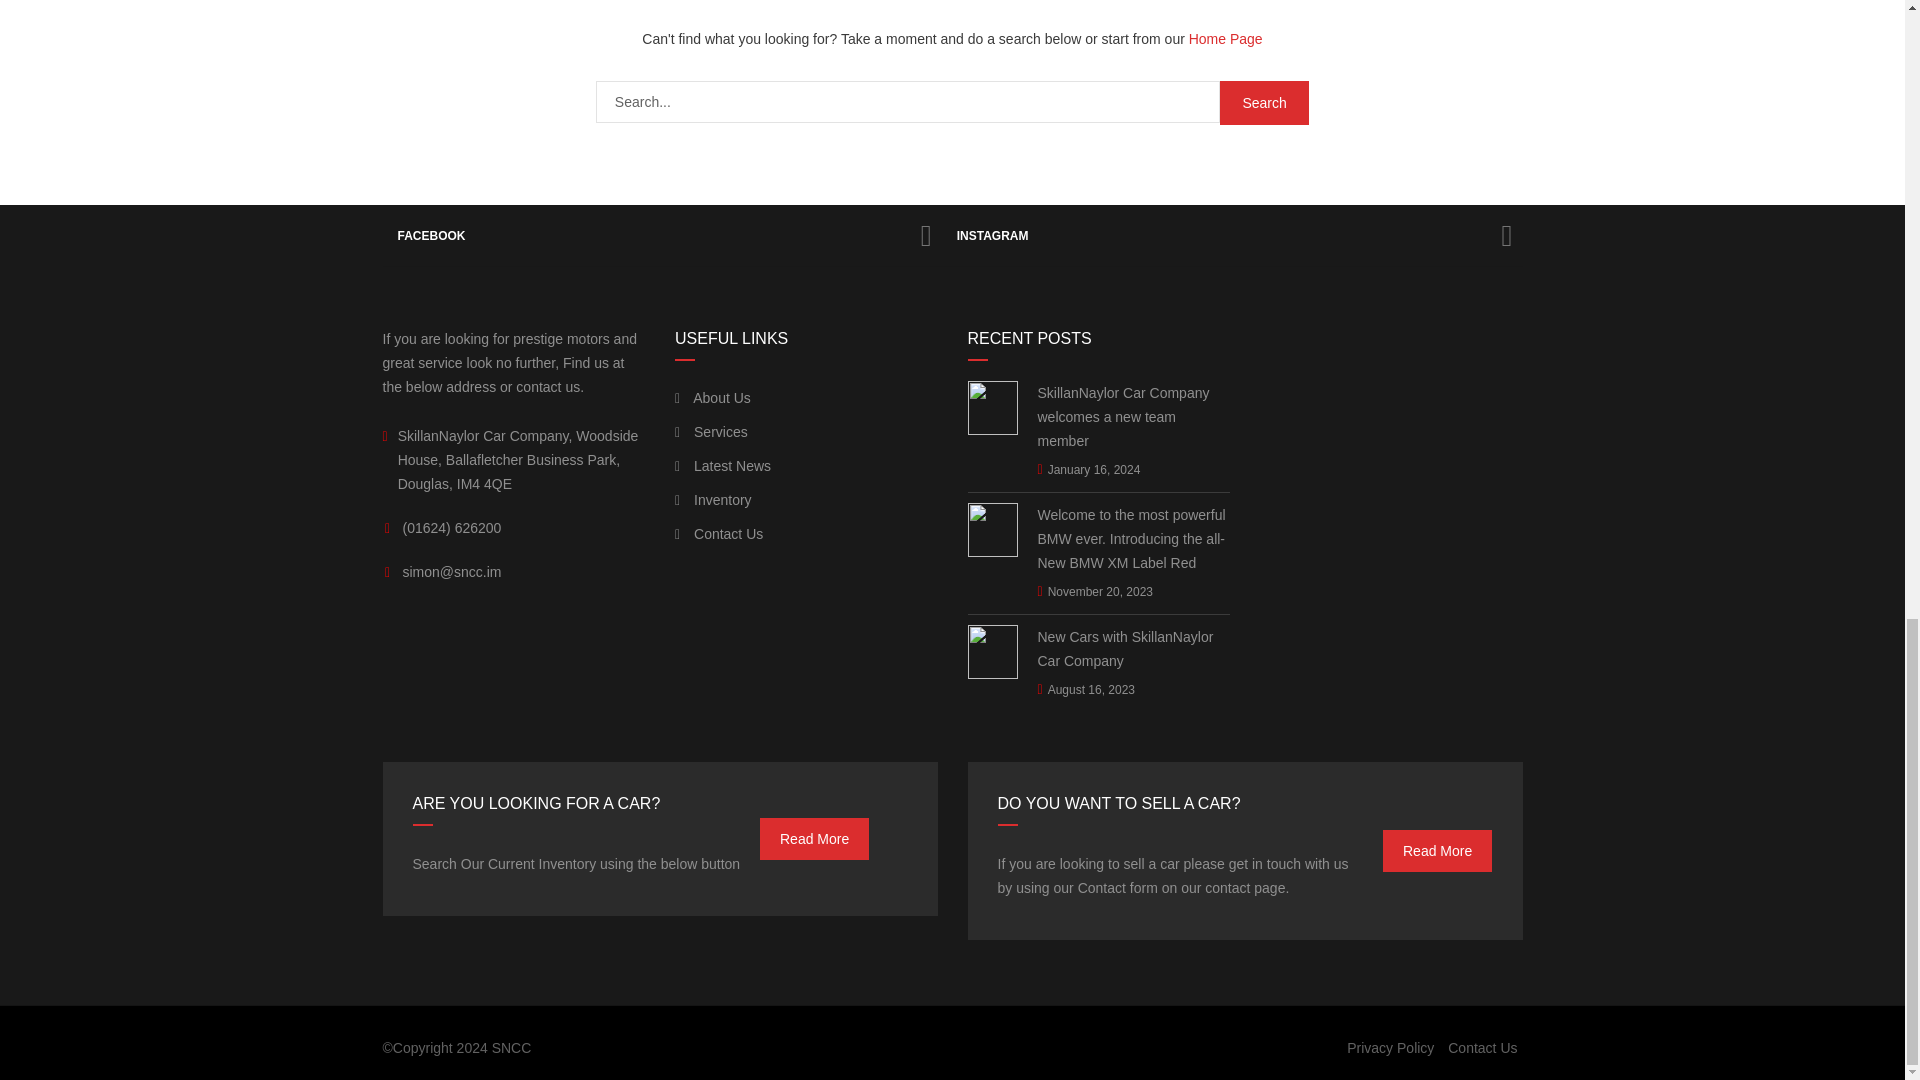 This screenshot has height=1080, width=1920. I want to click on Contact Us, so click(718, 534).